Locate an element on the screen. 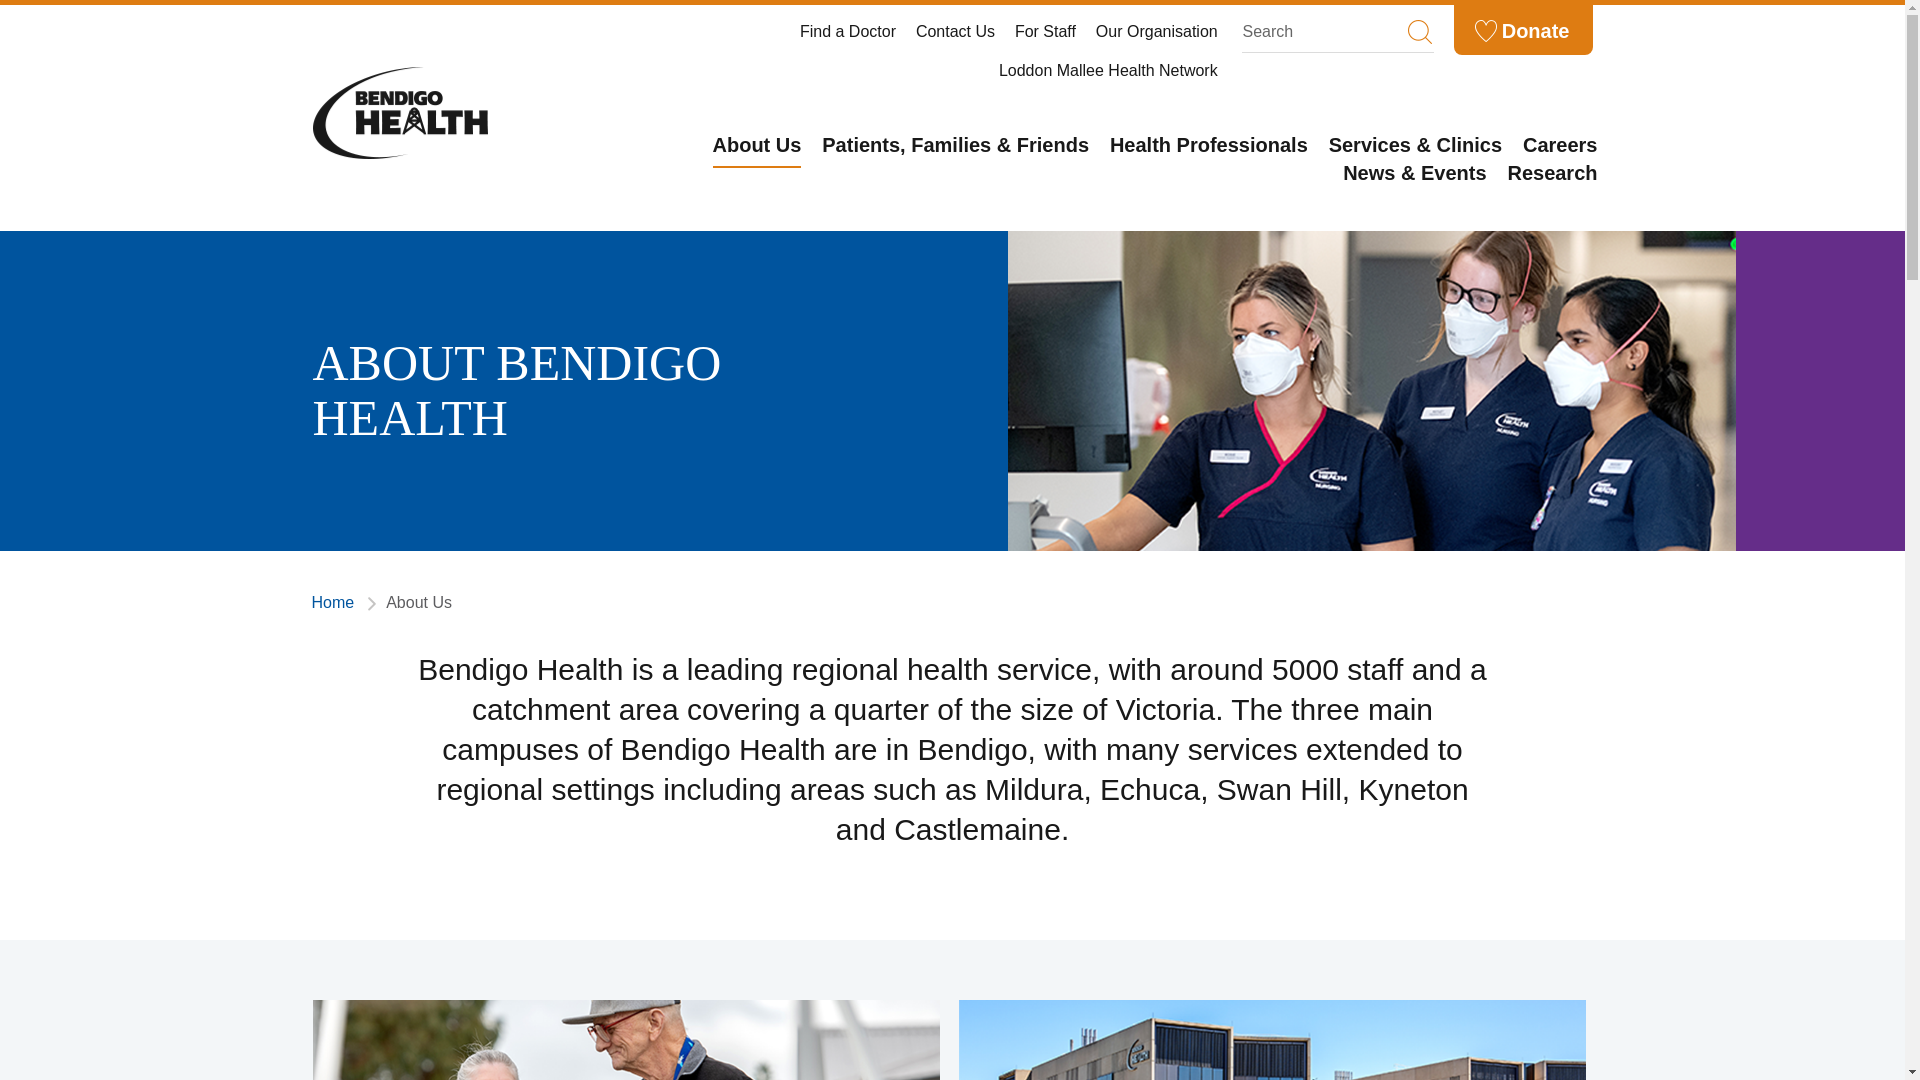 The image size is (1920, 1080). Health Professionals is located at coordinates (1208, 150).